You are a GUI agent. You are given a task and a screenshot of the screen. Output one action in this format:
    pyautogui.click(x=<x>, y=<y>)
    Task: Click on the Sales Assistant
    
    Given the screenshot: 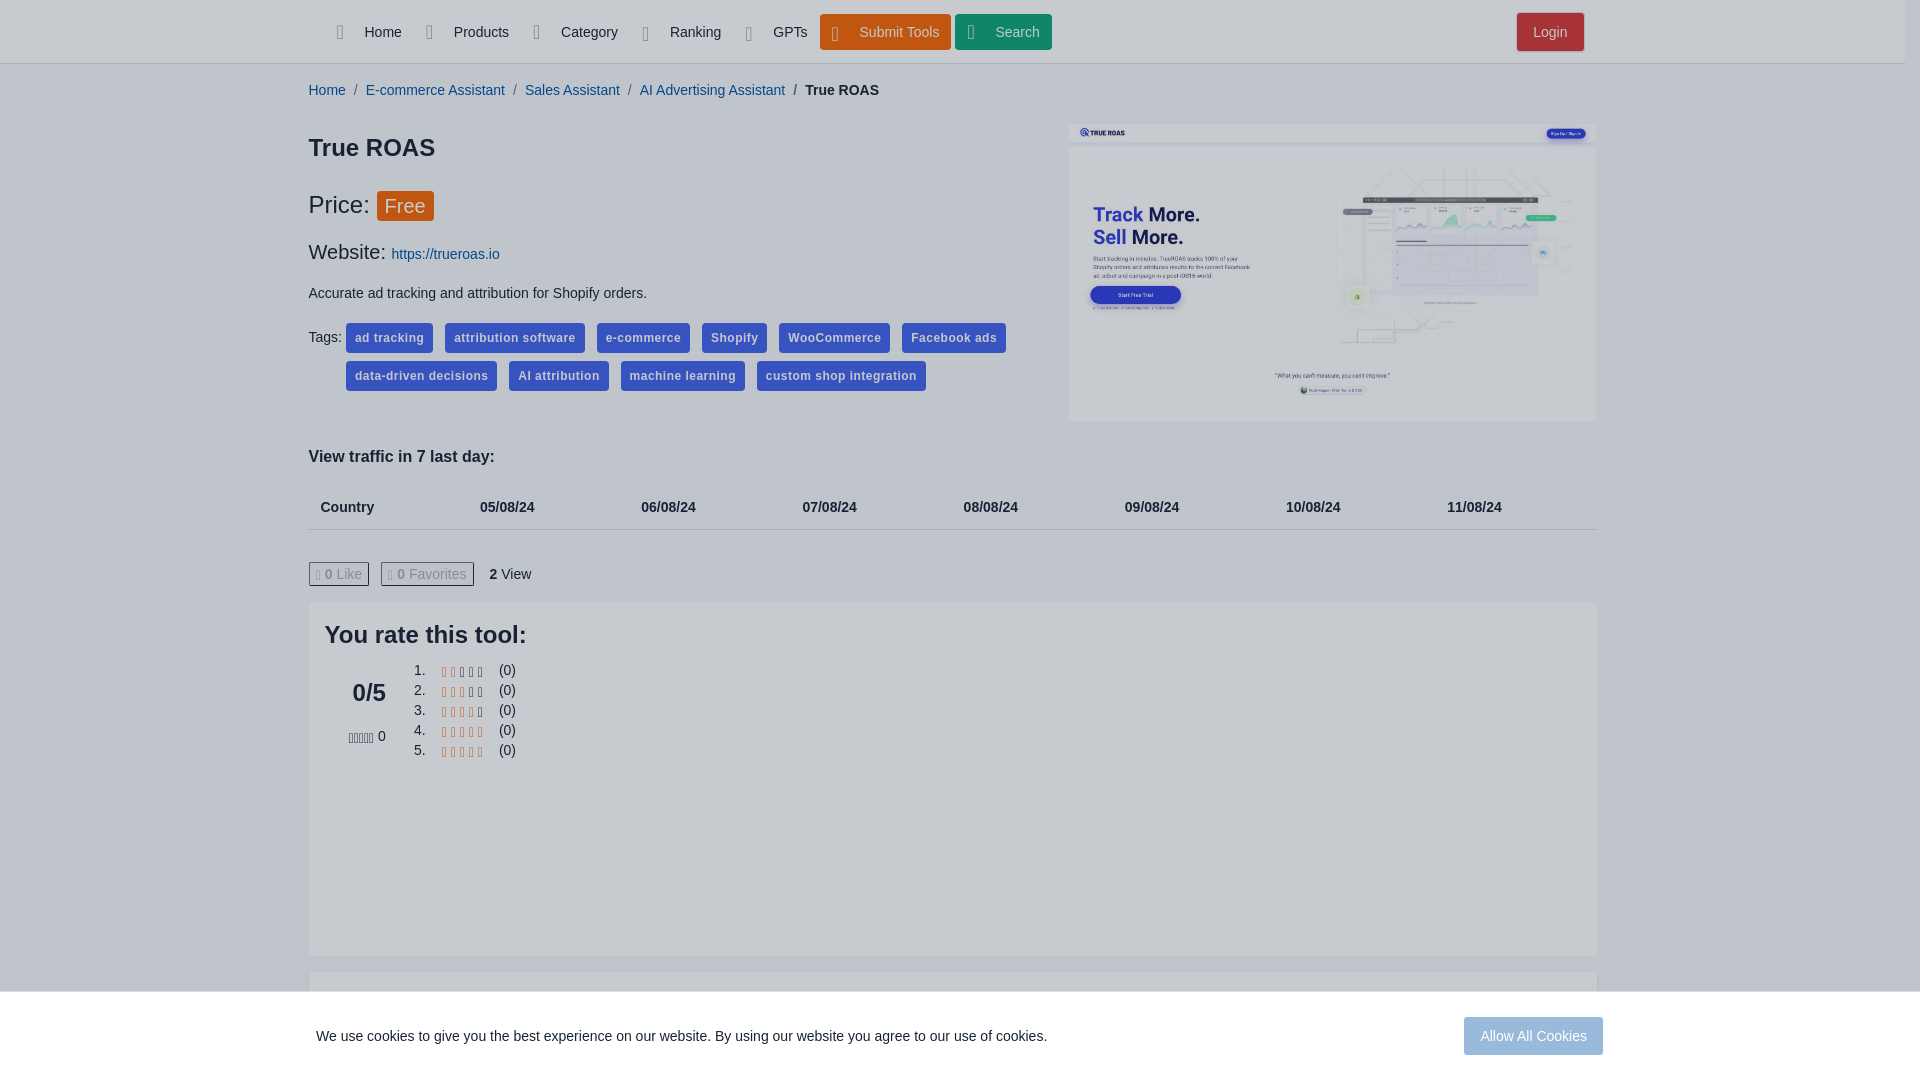 What is the action you would take?
    pyautogui.click(x=572, y=90)
    